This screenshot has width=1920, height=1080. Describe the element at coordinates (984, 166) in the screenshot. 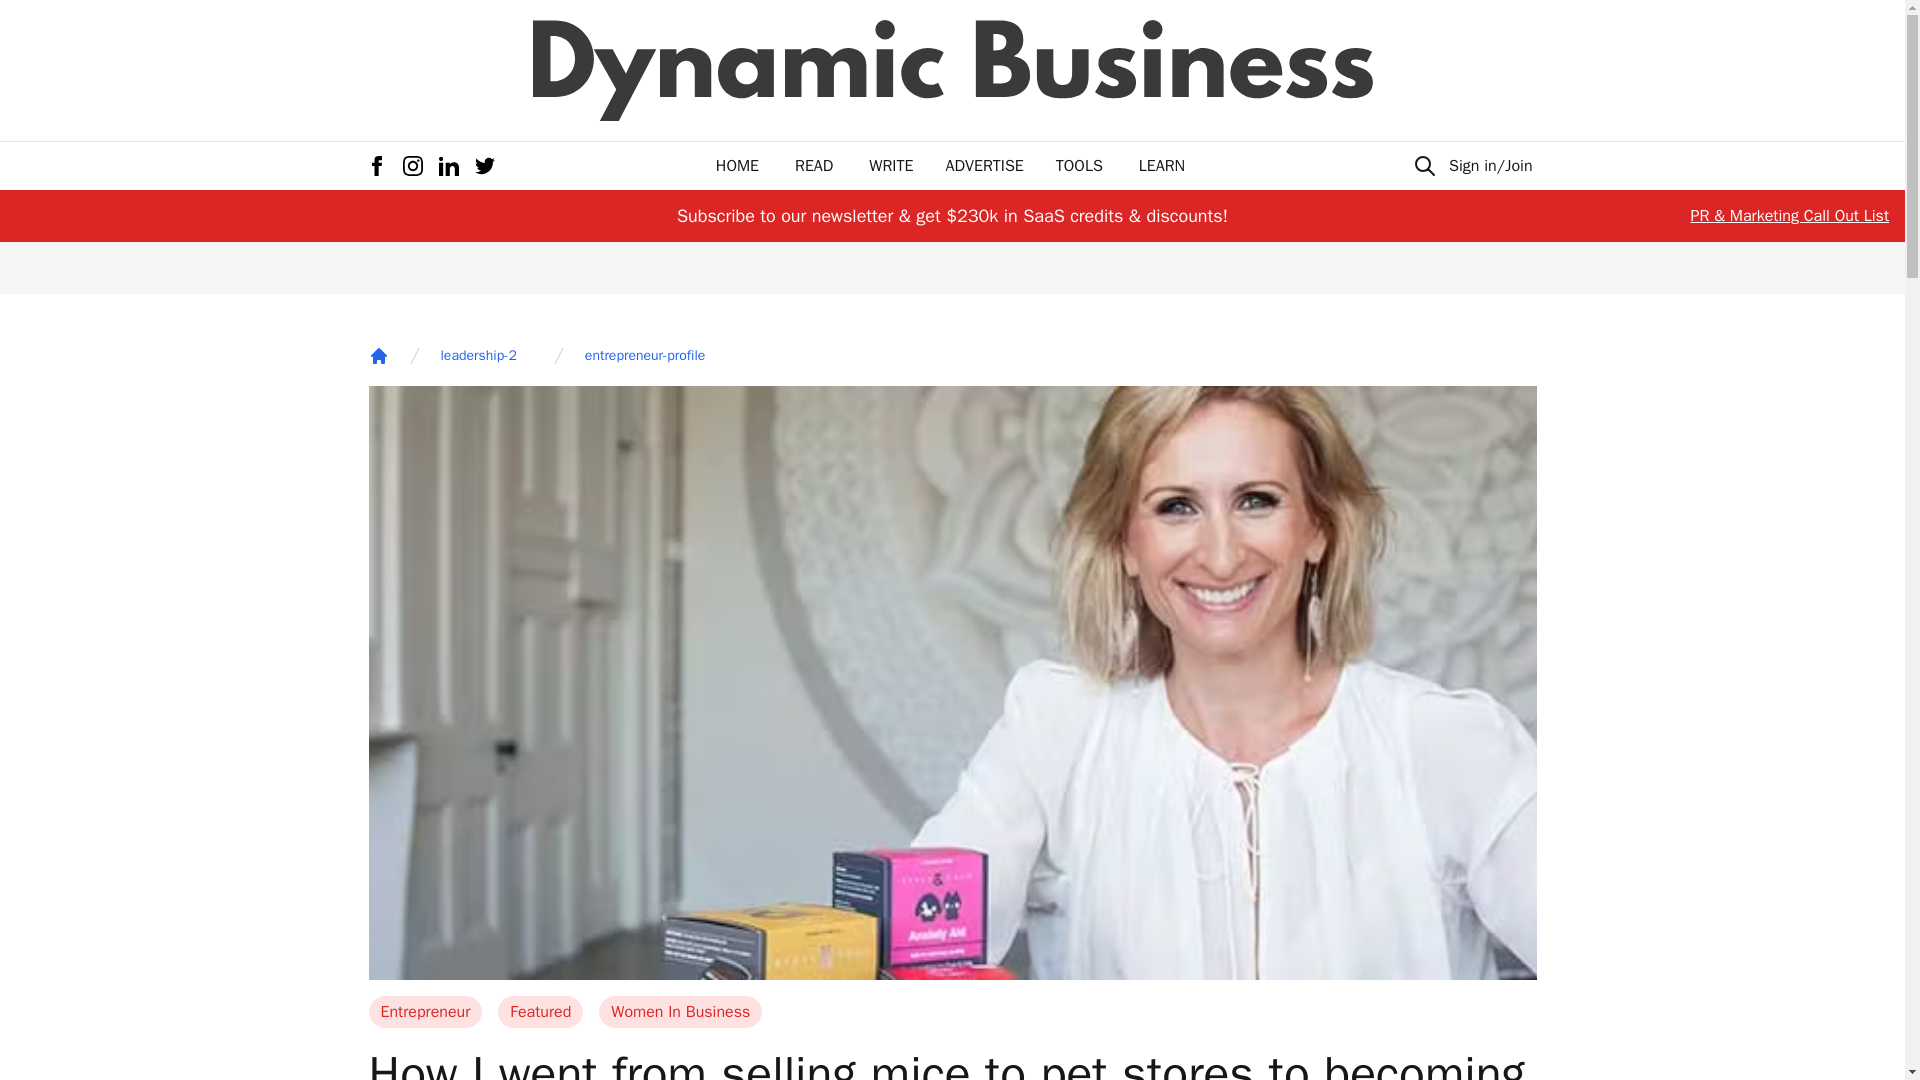

I see `ADVERTISE` at that location.